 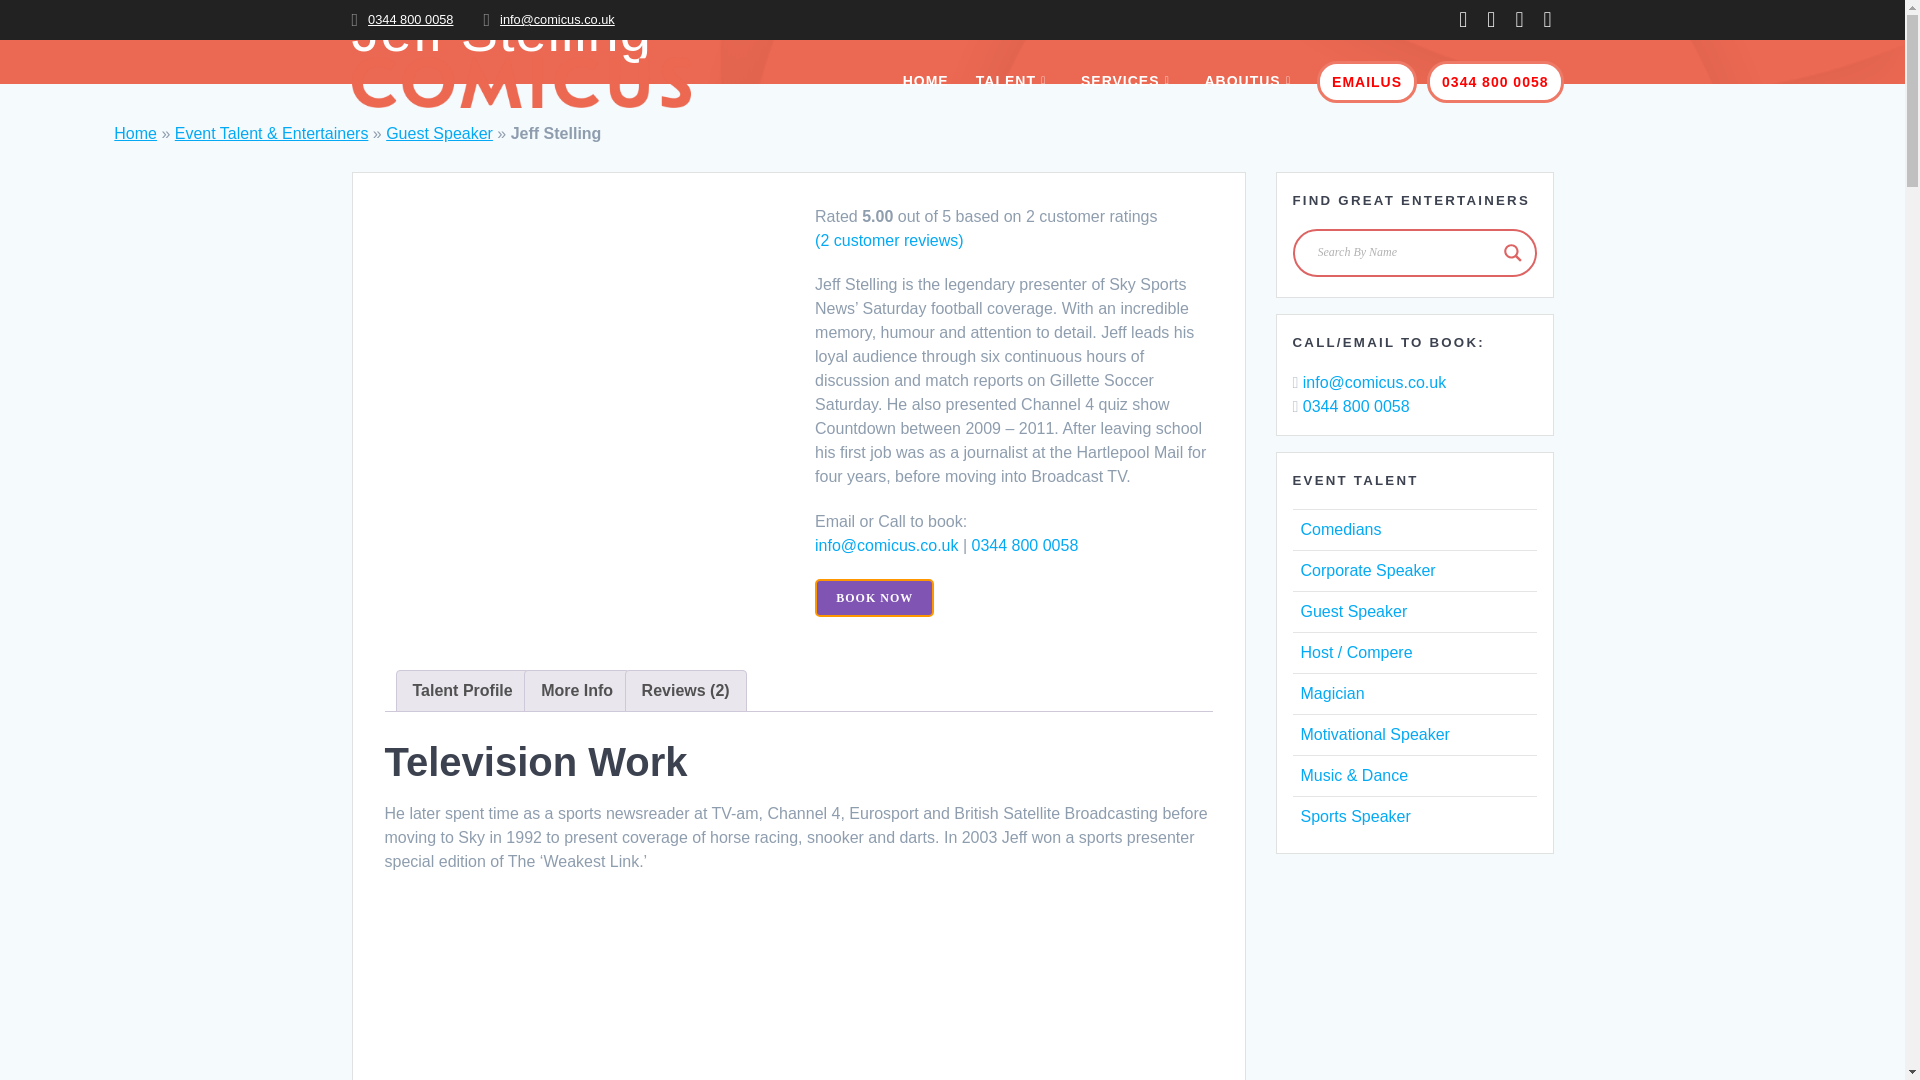 What do you see at coordinates (1128, 80) in the screenshot?
I see `SERVICES` at bounding box center [1128, 80].